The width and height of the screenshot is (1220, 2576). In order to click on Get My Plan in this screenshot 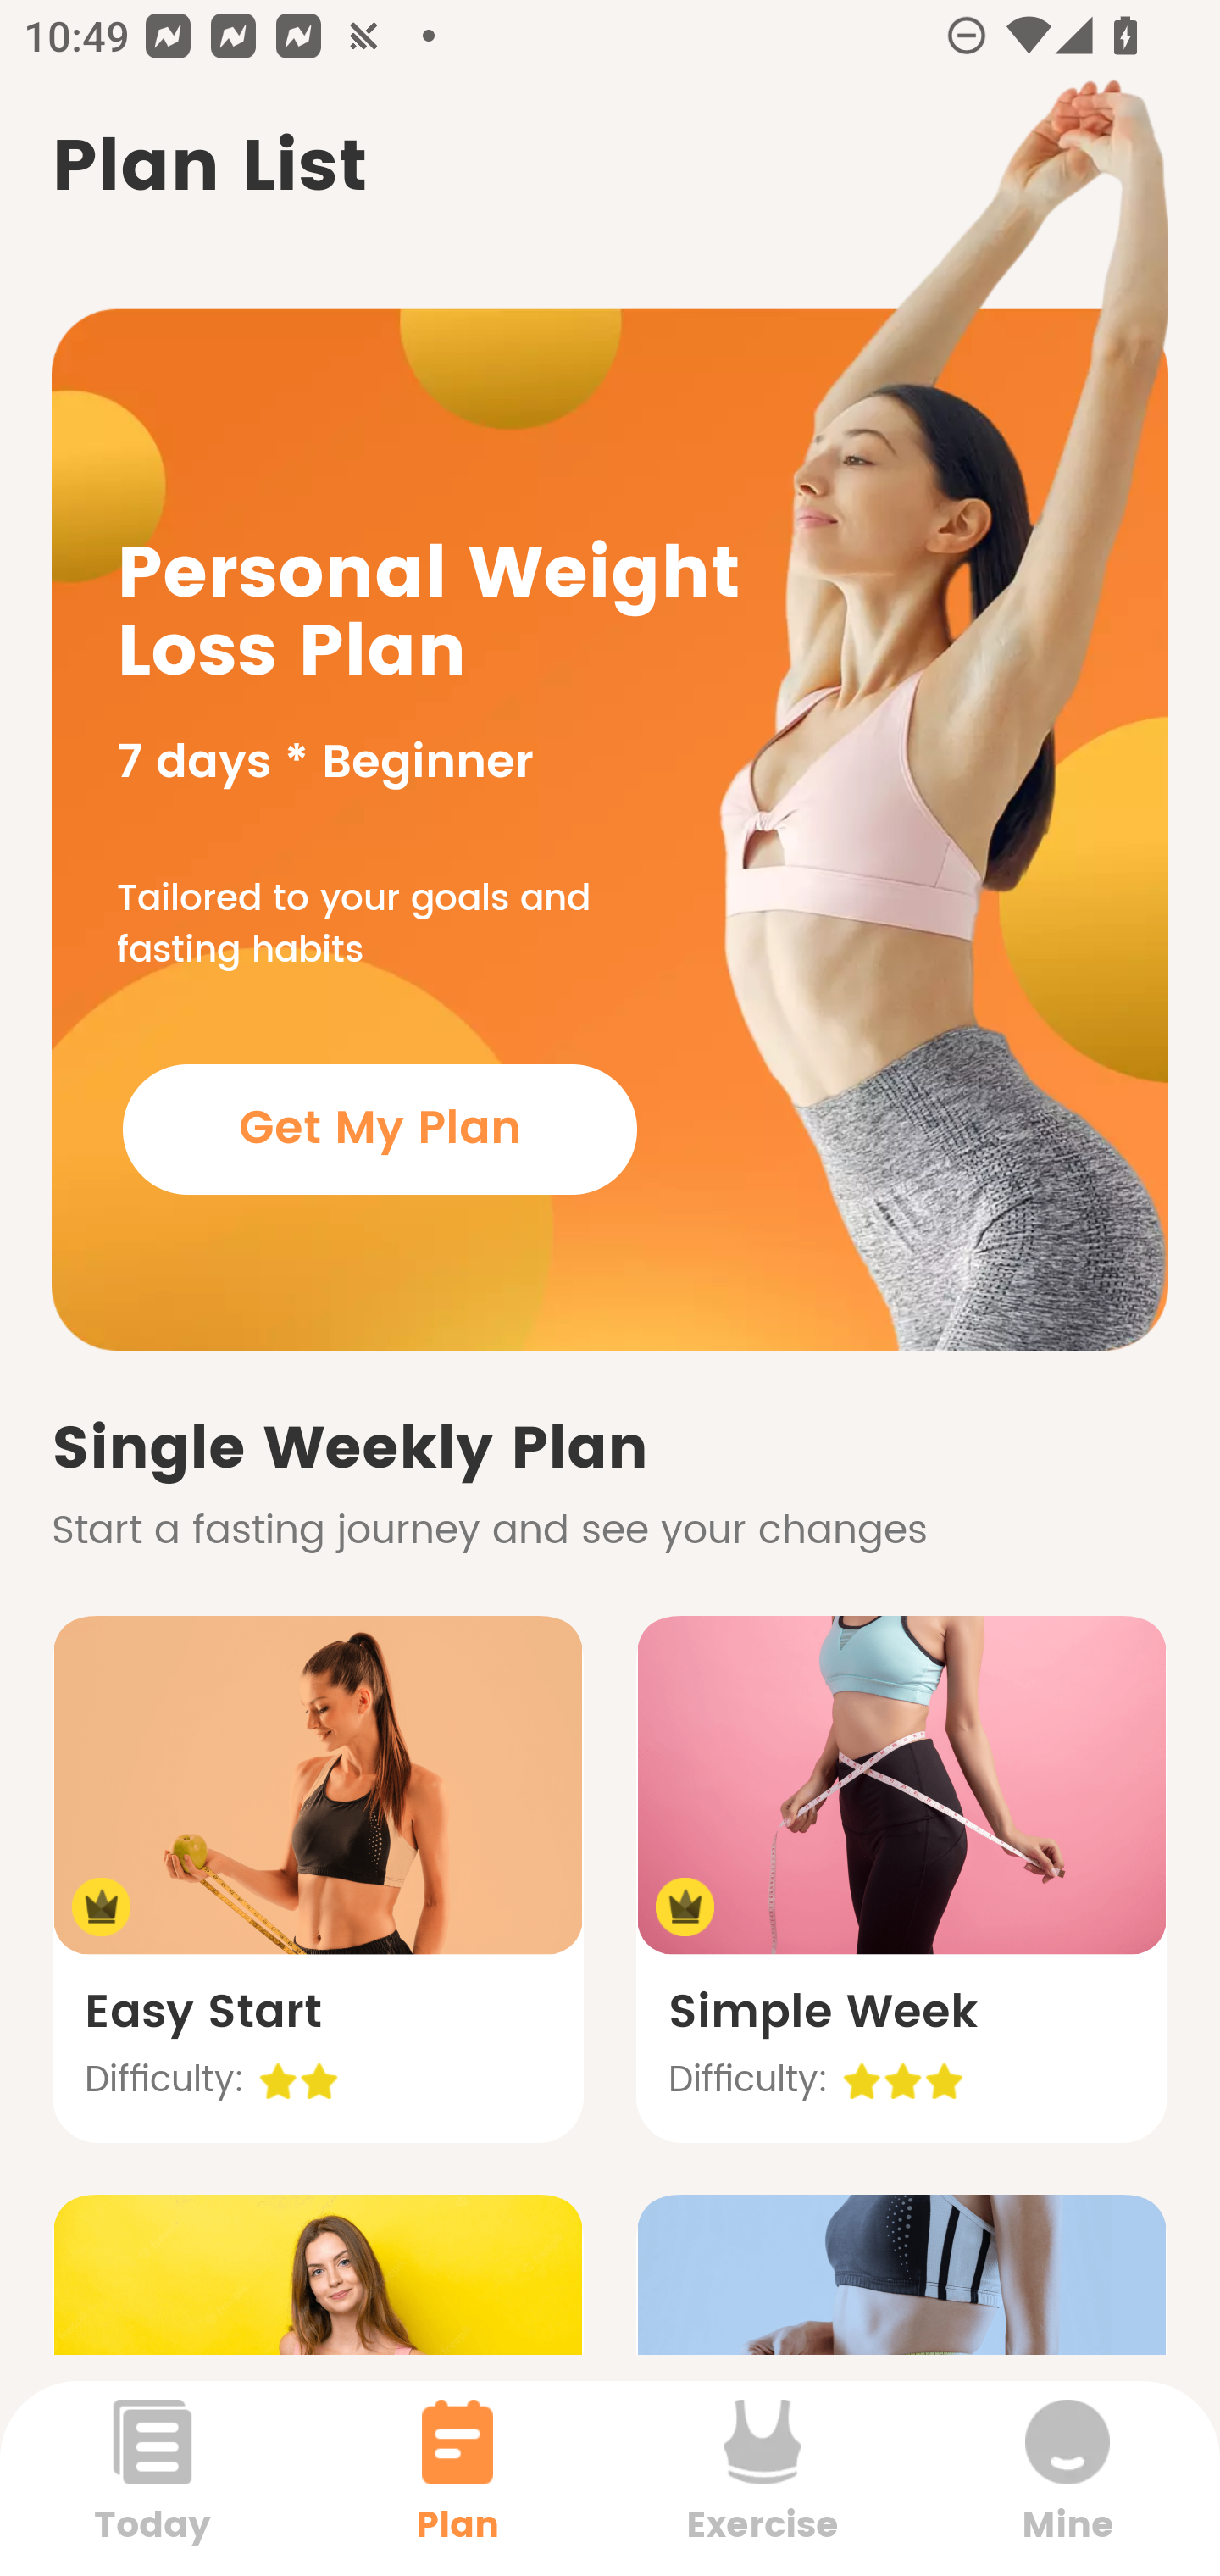, I will do `click(380, 1129)`.